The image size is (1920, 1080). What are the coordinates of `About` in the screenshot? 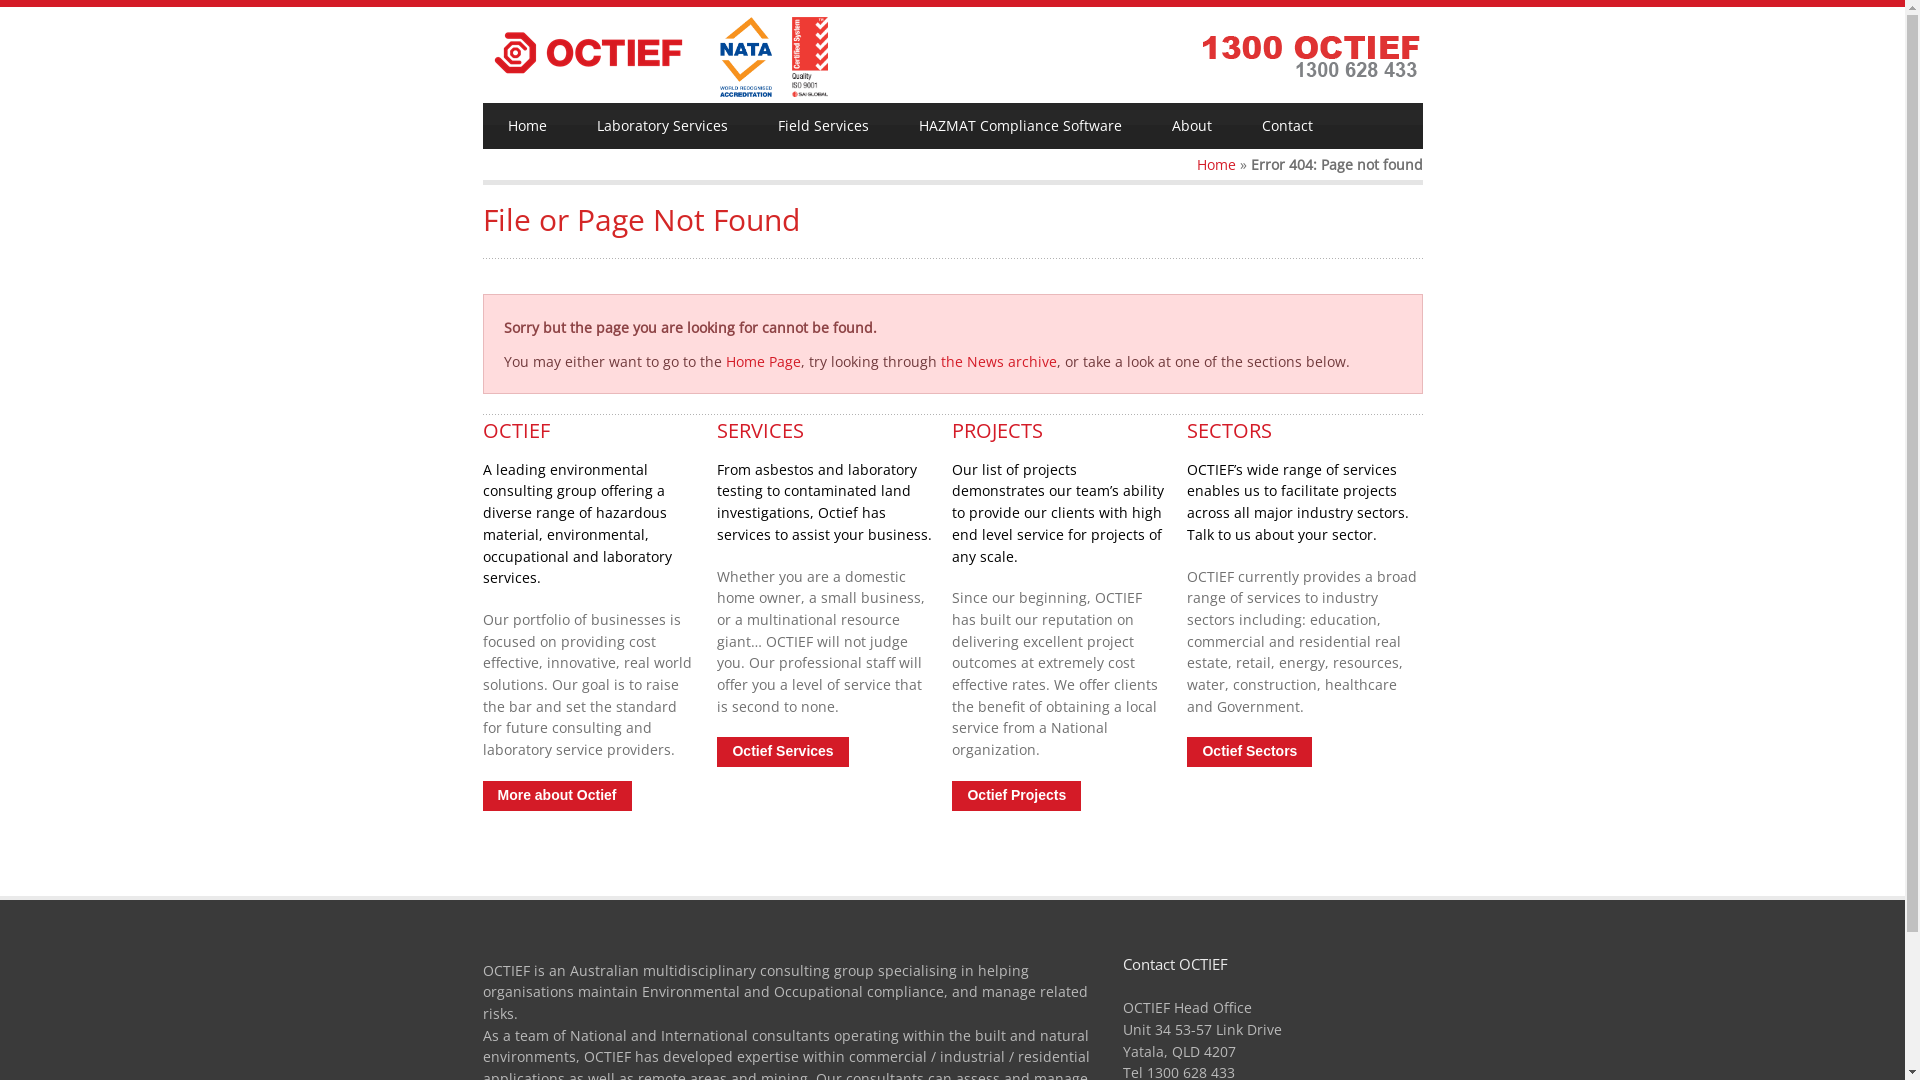 It's located at (1191, 126).